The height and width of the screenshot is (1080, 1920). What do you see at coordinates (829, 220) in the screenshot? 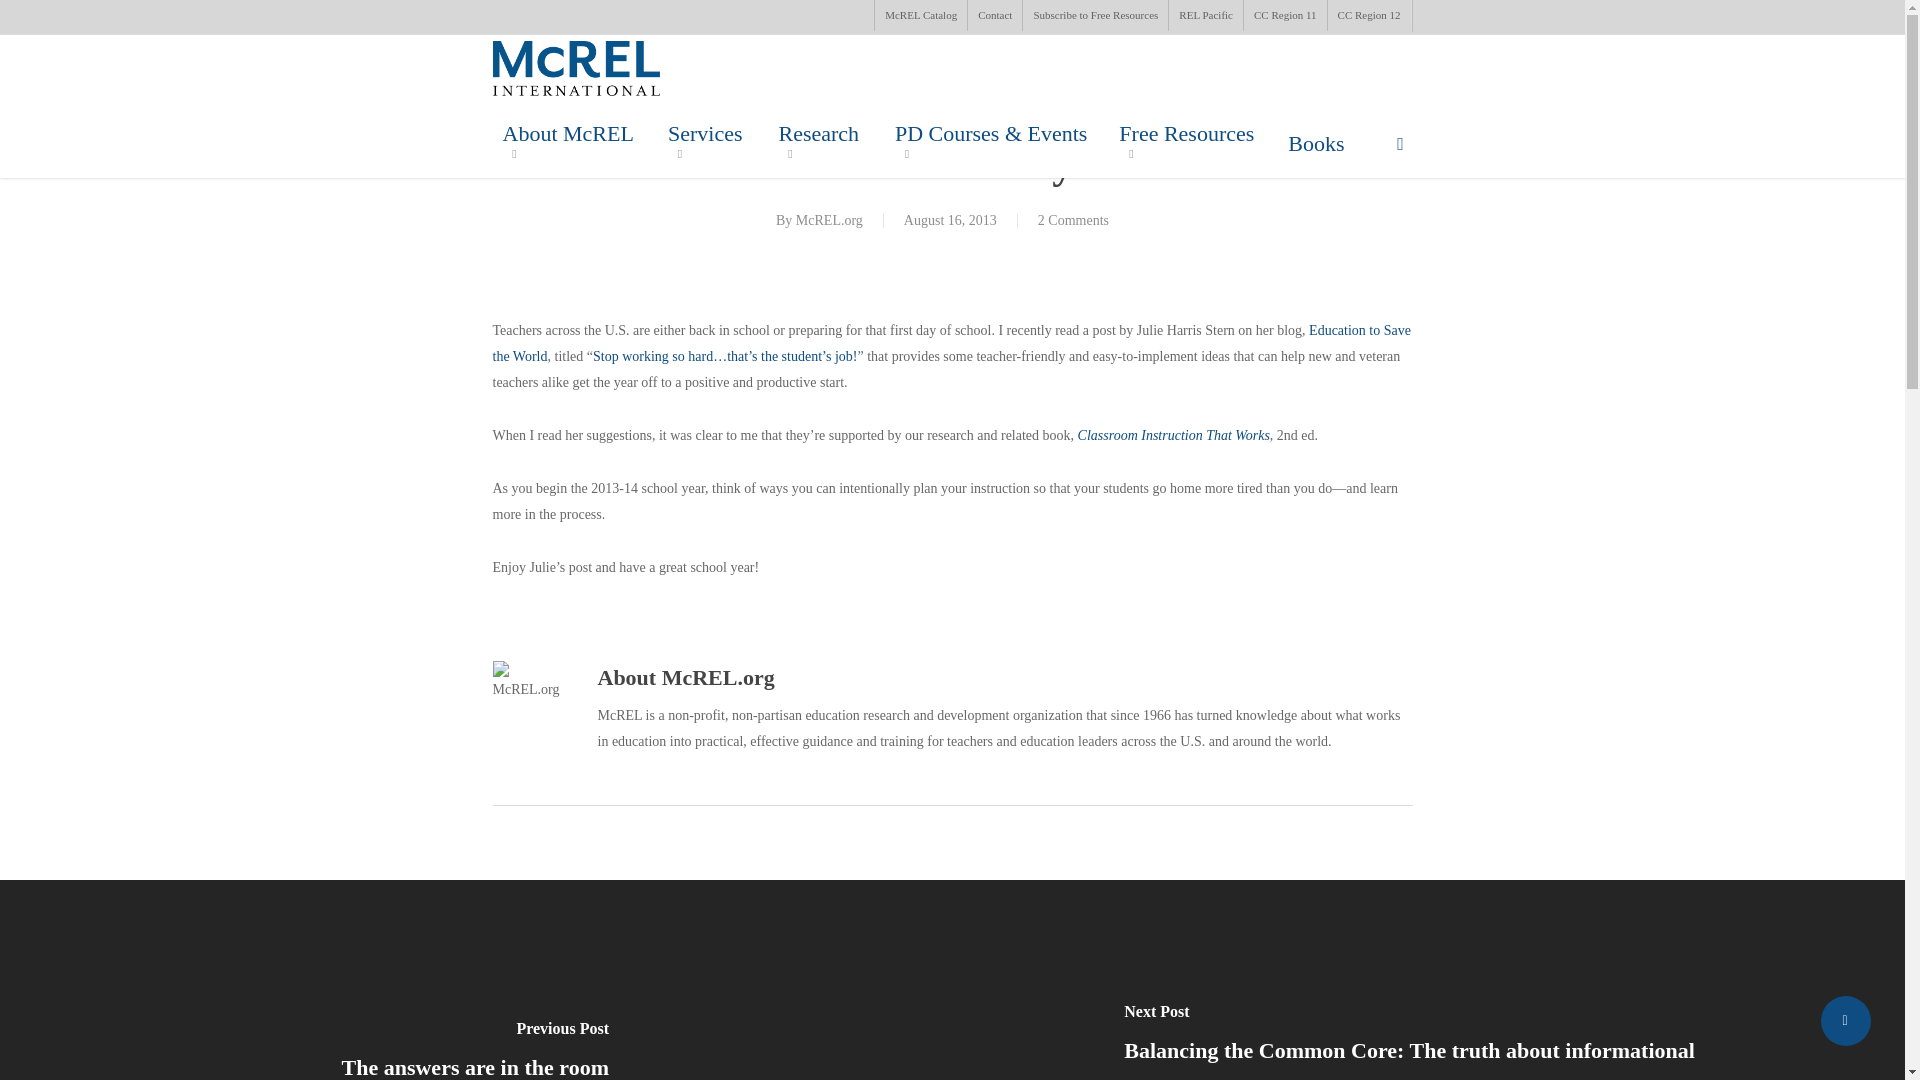
I see `Posts by McREL.org` at bounding box center [829, 220].